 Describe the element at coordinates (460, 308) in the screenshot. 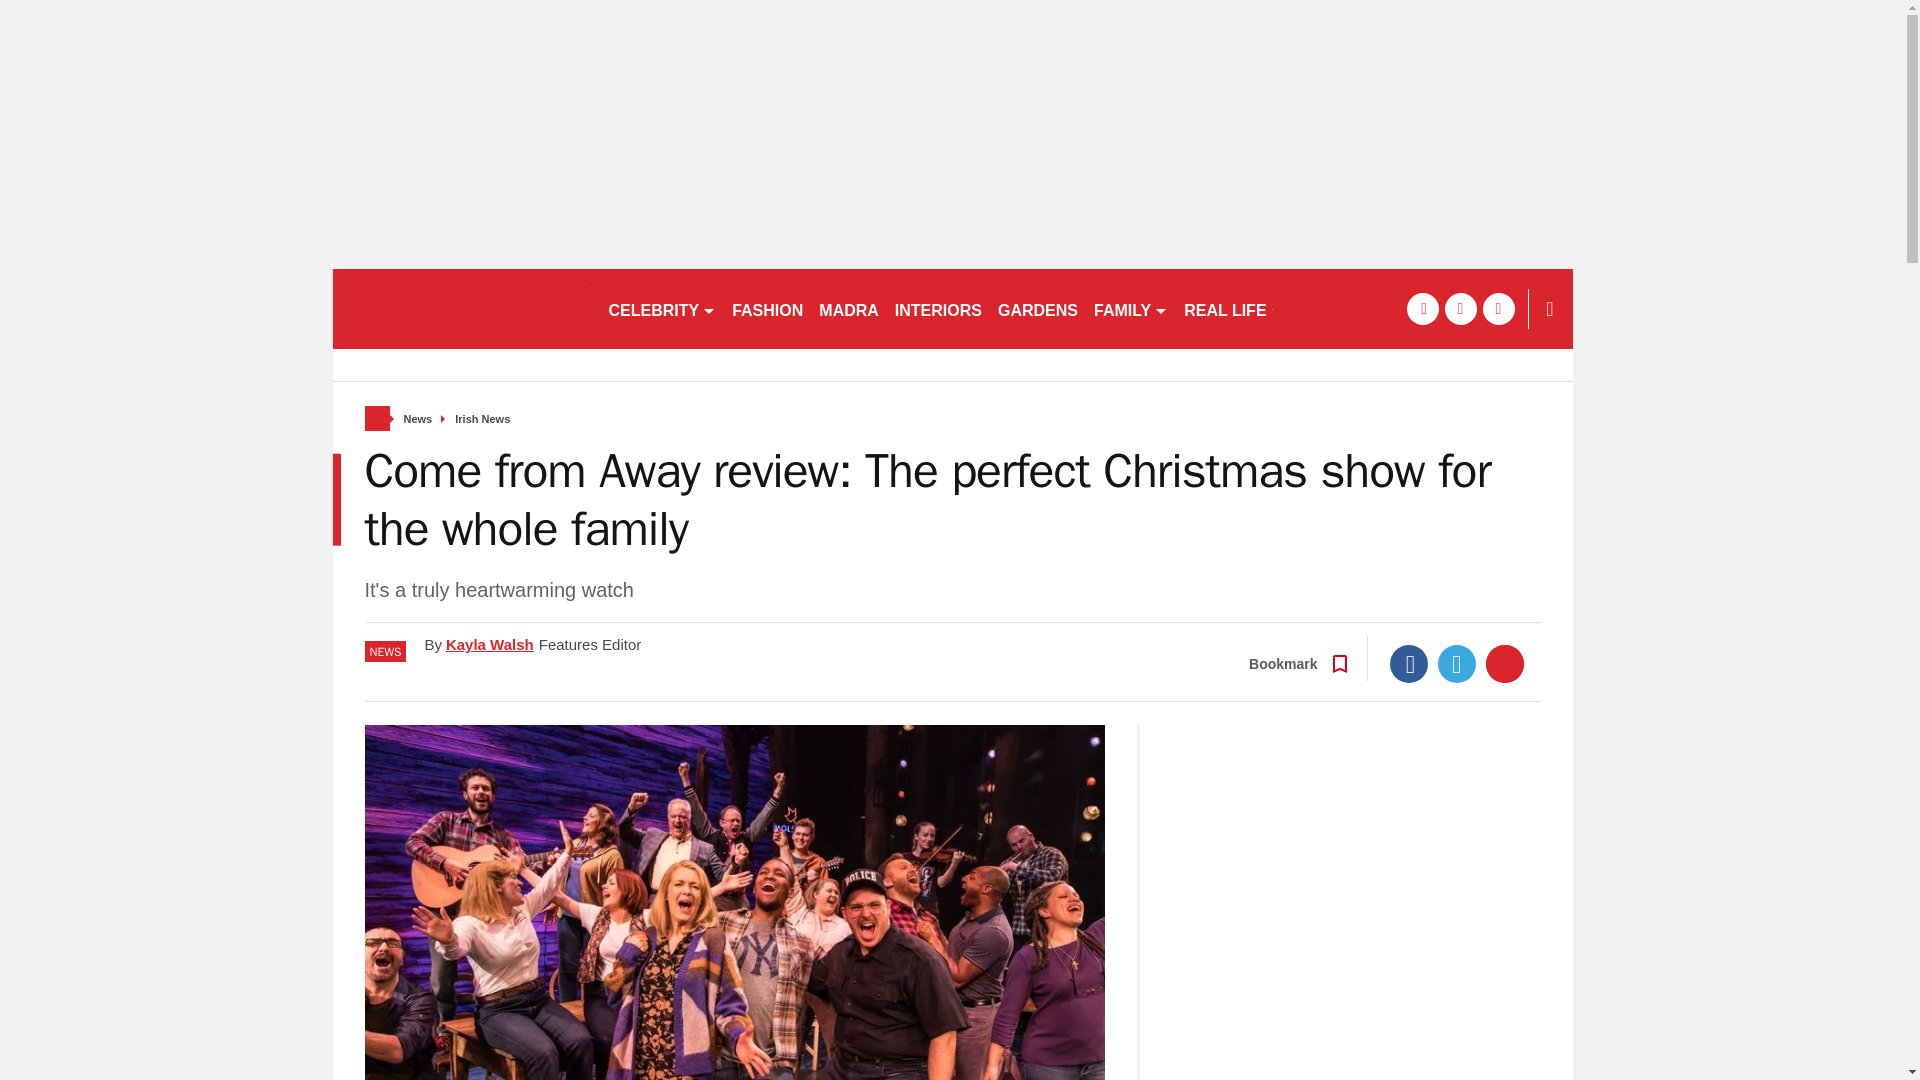

I see `rsvp` at that location.